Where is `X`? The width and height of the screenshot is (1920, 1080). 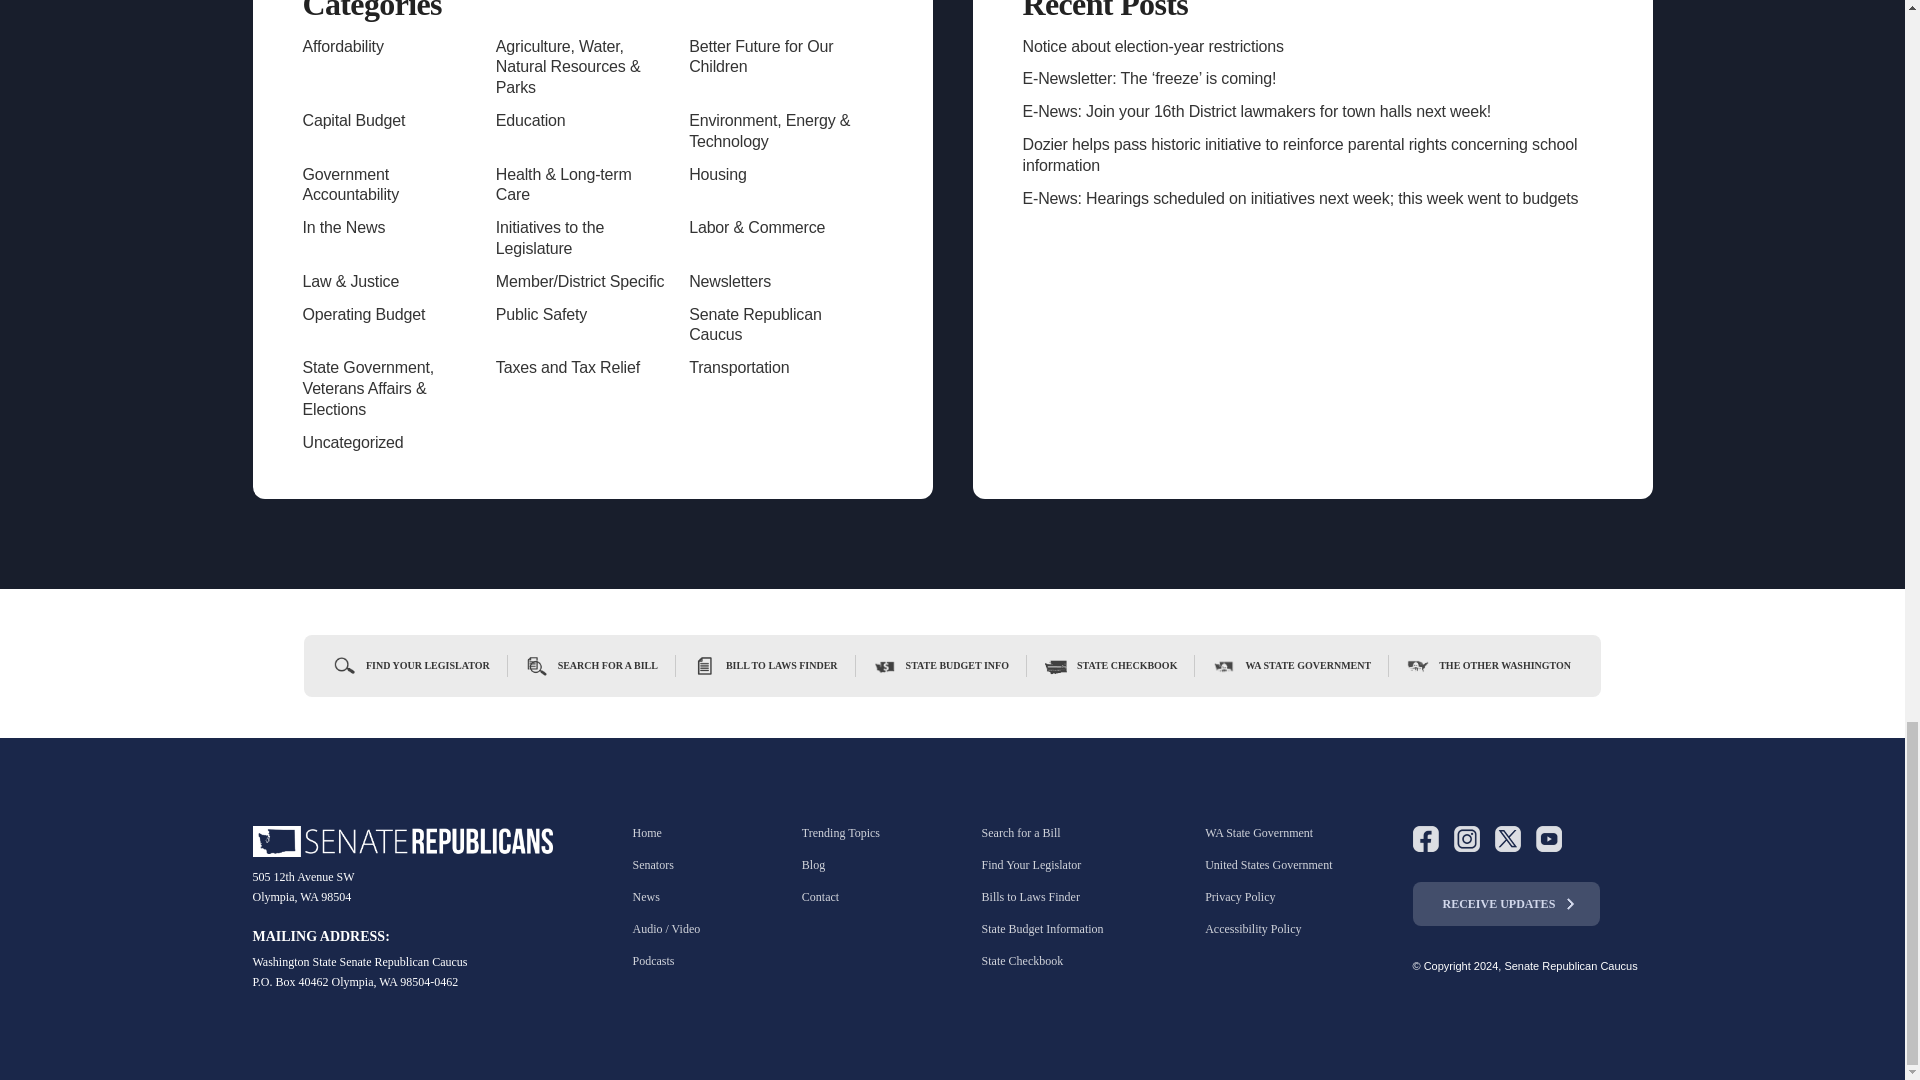
X is located at coordinates (1506, 839).